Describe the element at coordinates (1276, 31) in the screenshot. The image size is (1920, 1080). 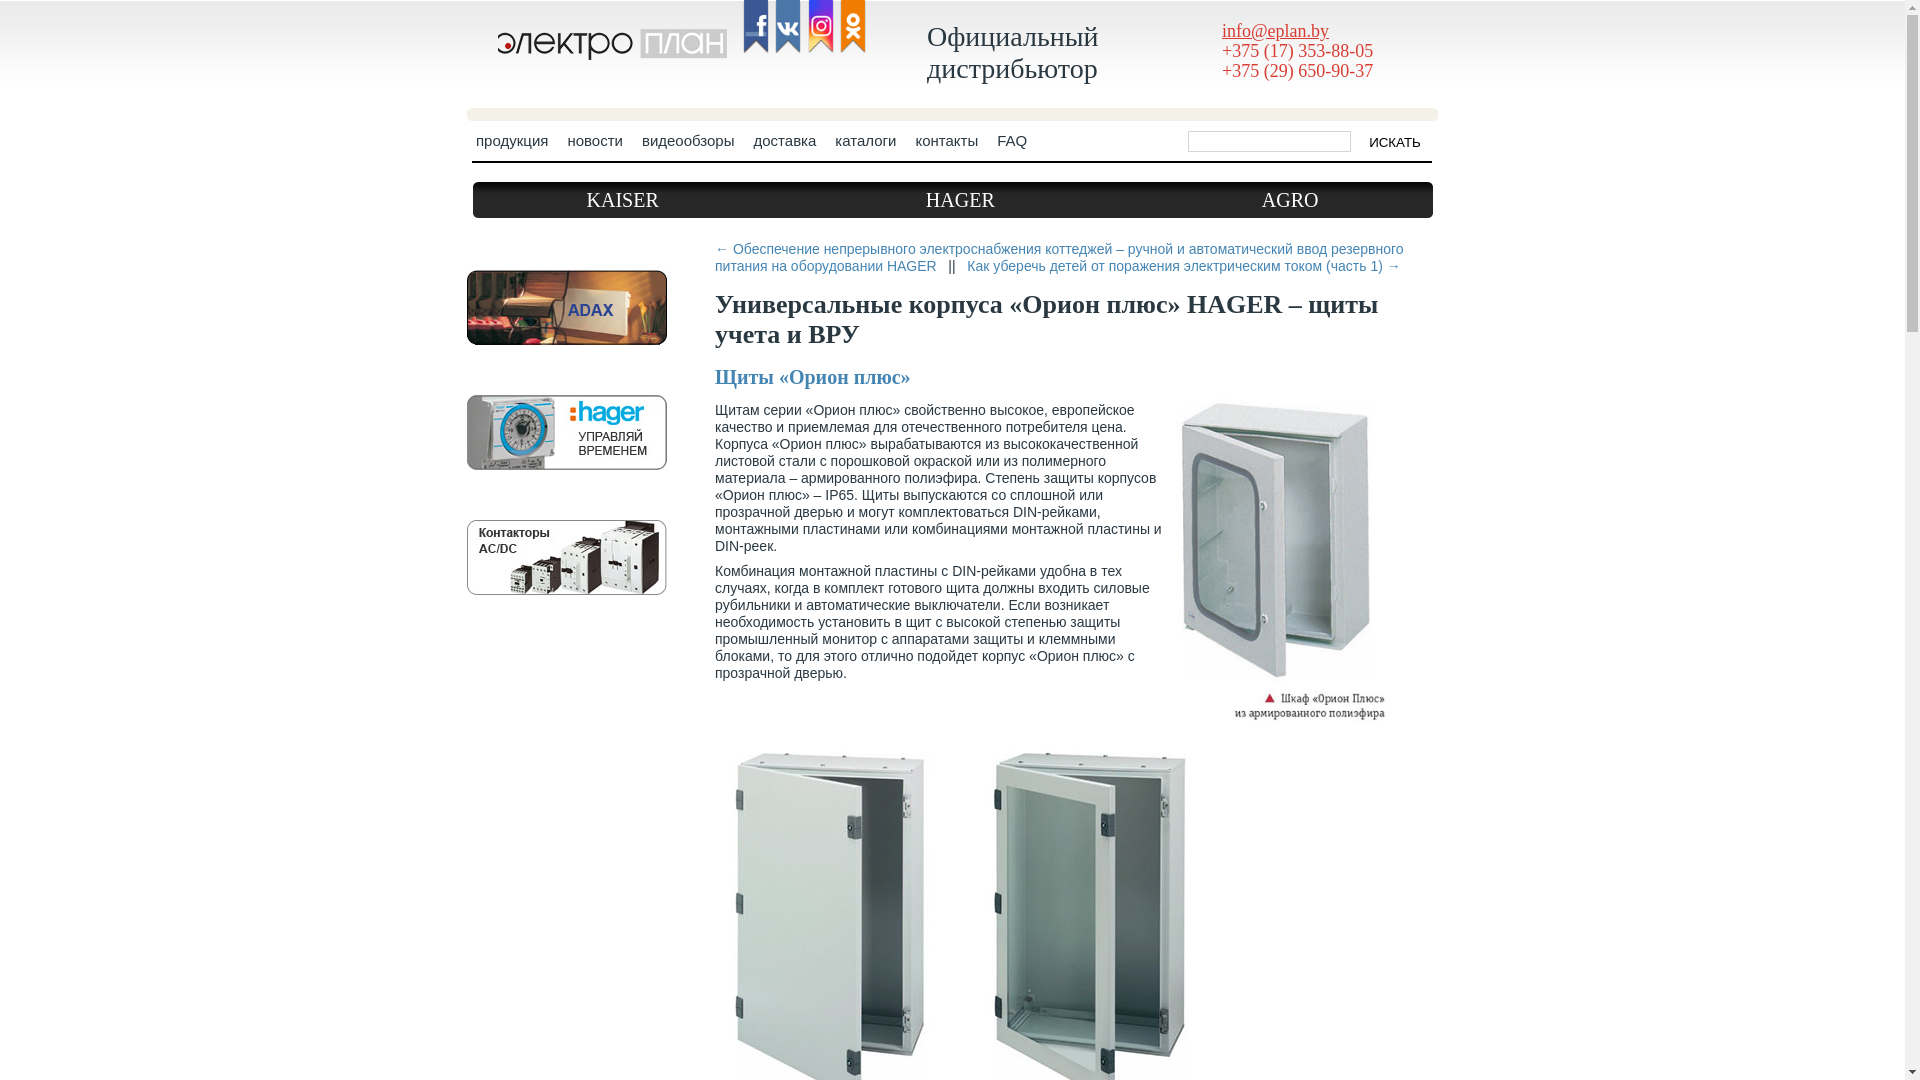
I see `info@eplan.by` at that location.